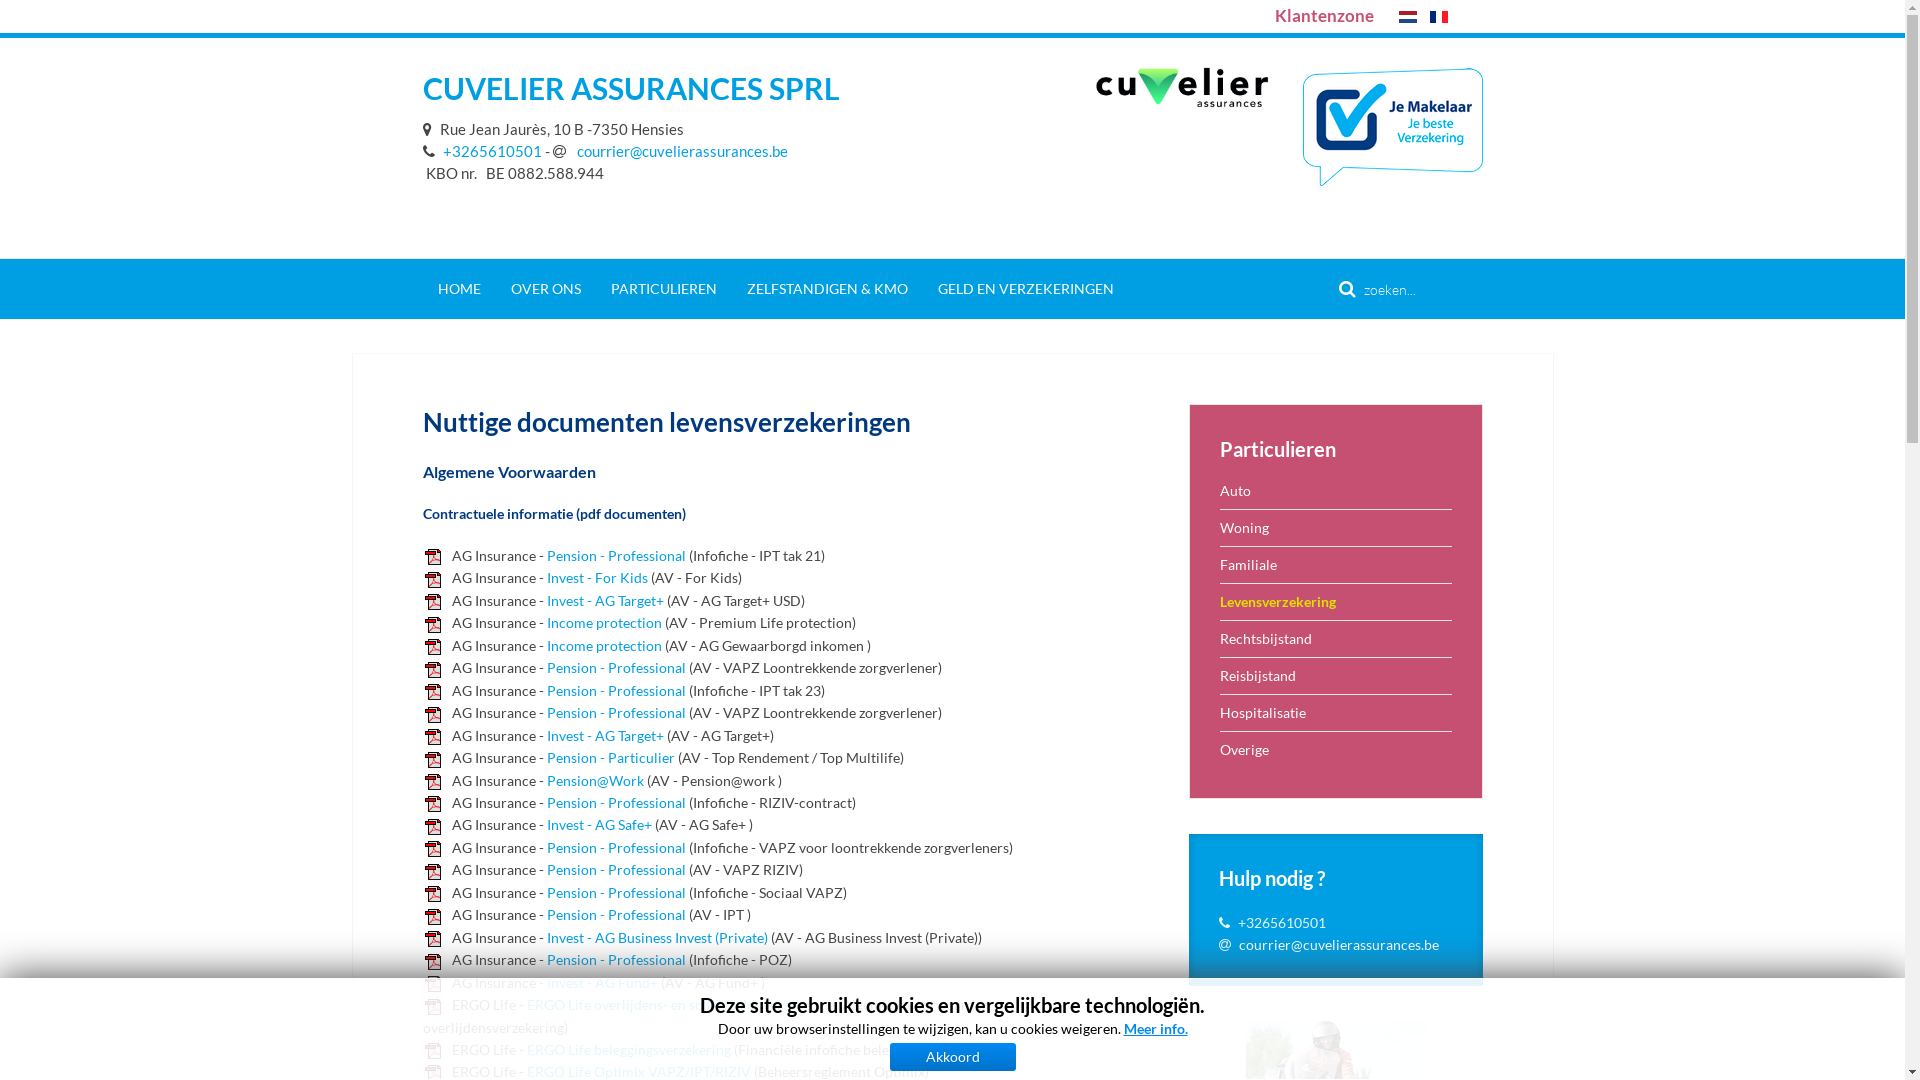 The image size is (1920, 1080). Describe the element at coordinates (1336, 564) in the screenshot. I see `Familiale` at that location.